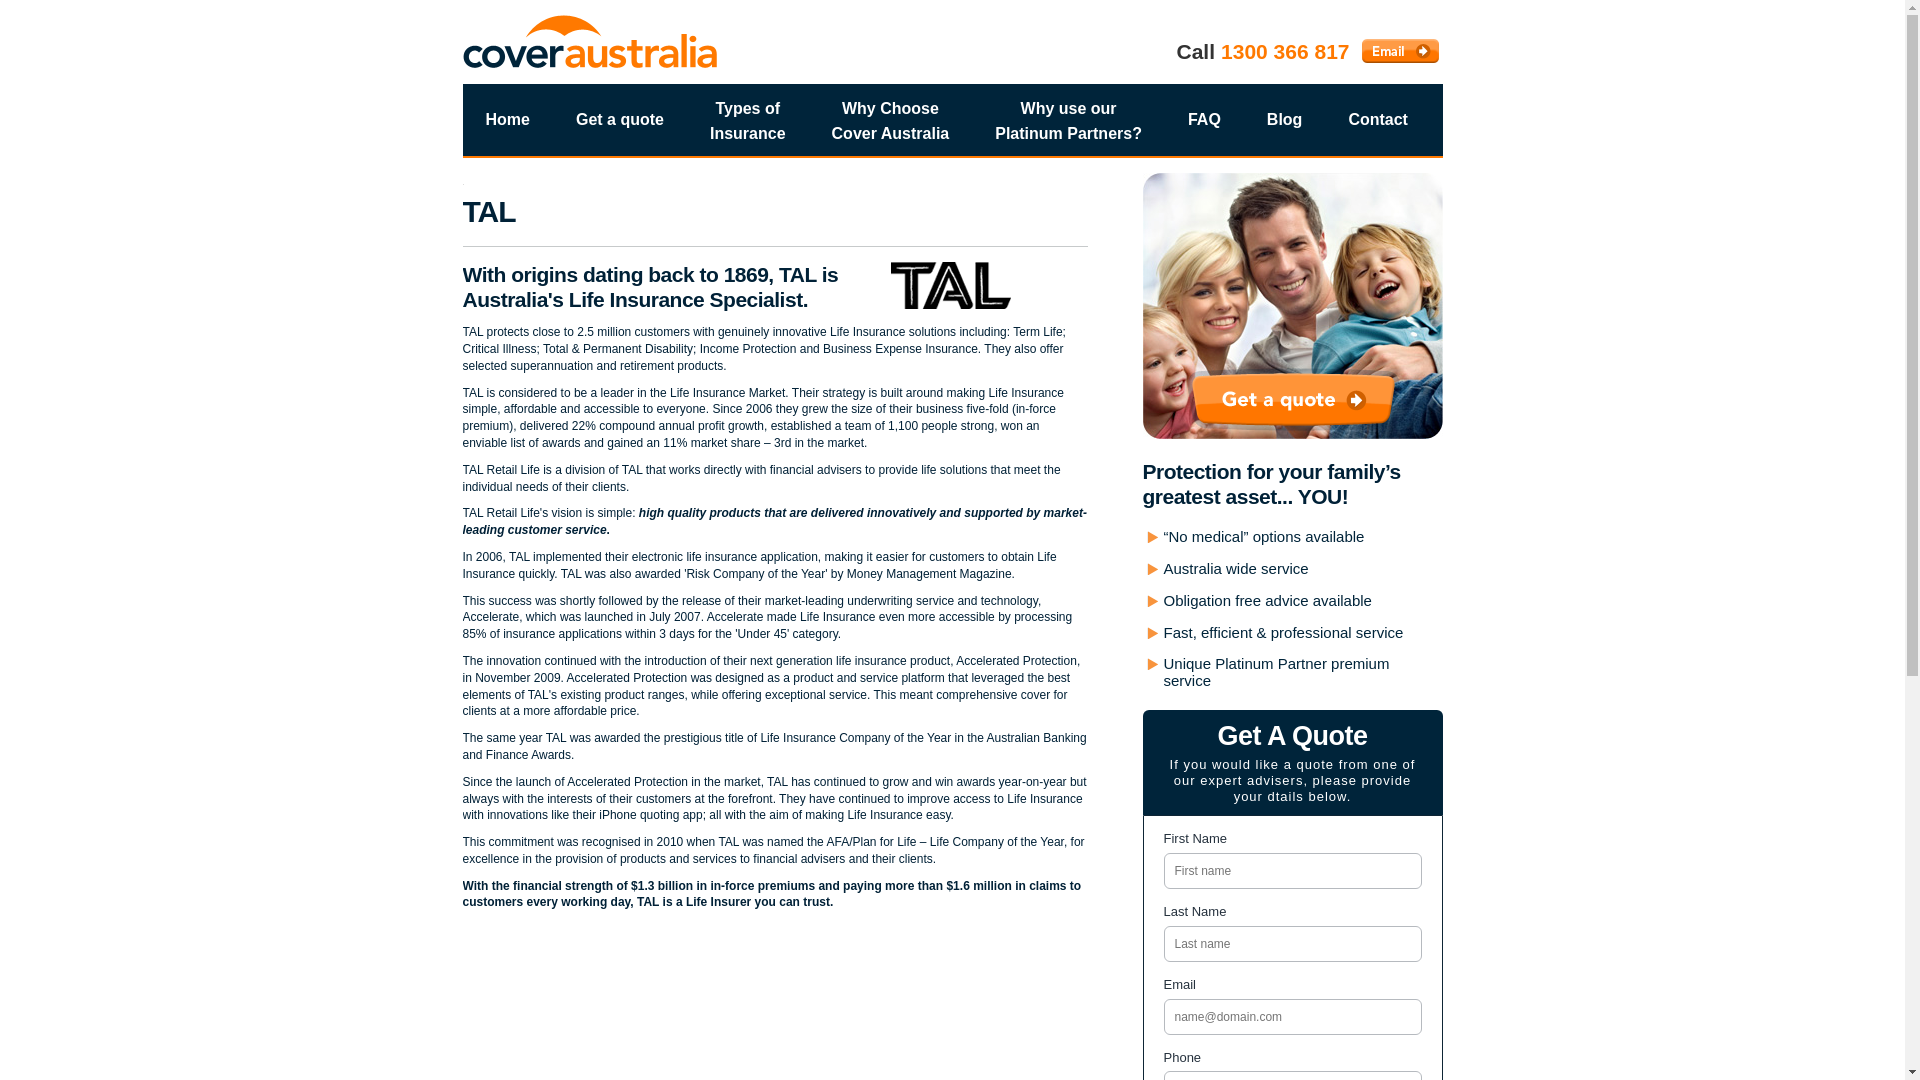  What do you see at coordinates (1068, 128) in the screenshot?
I see `Why use our
Platinum Partners?` at bounding box center [1068, 128].